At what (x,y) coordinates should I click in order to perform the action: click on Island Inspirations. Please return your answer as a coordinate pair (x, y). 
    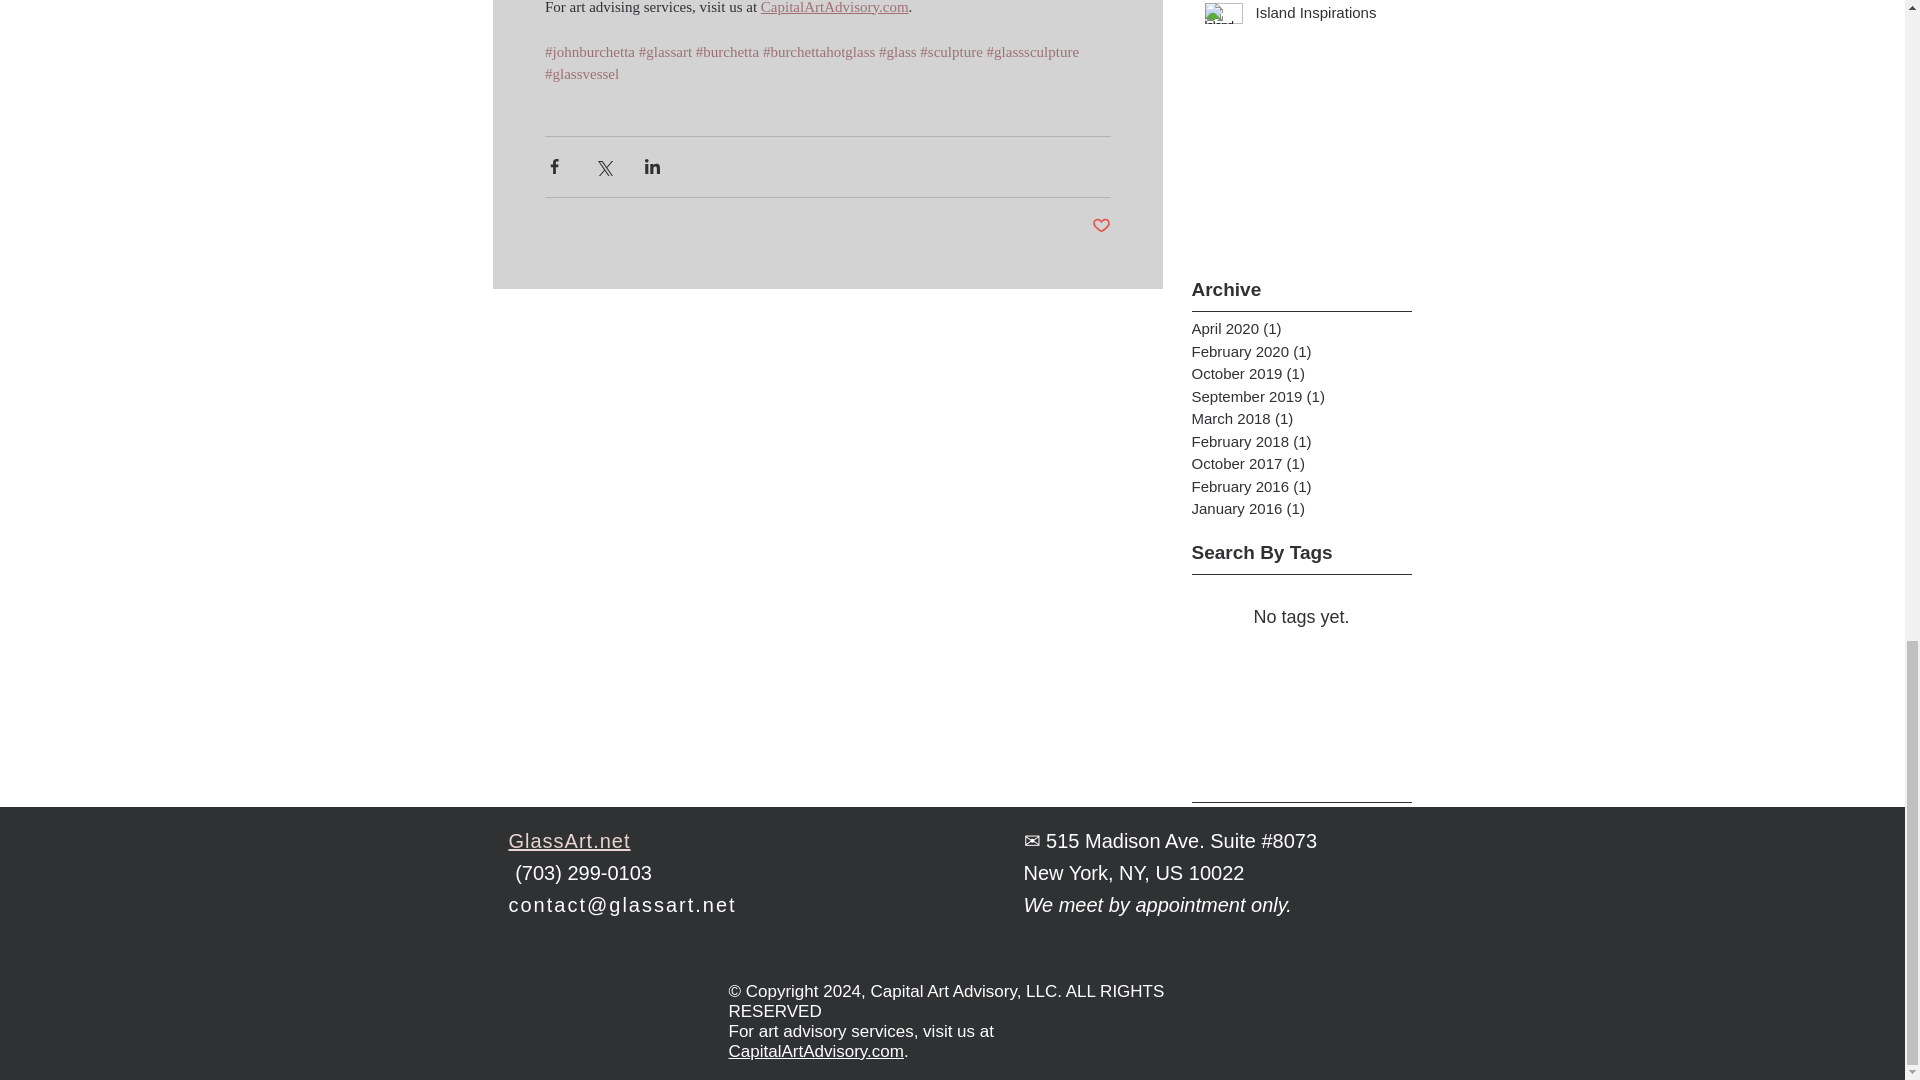
    Looking at the image, I should click on (1327, 16).